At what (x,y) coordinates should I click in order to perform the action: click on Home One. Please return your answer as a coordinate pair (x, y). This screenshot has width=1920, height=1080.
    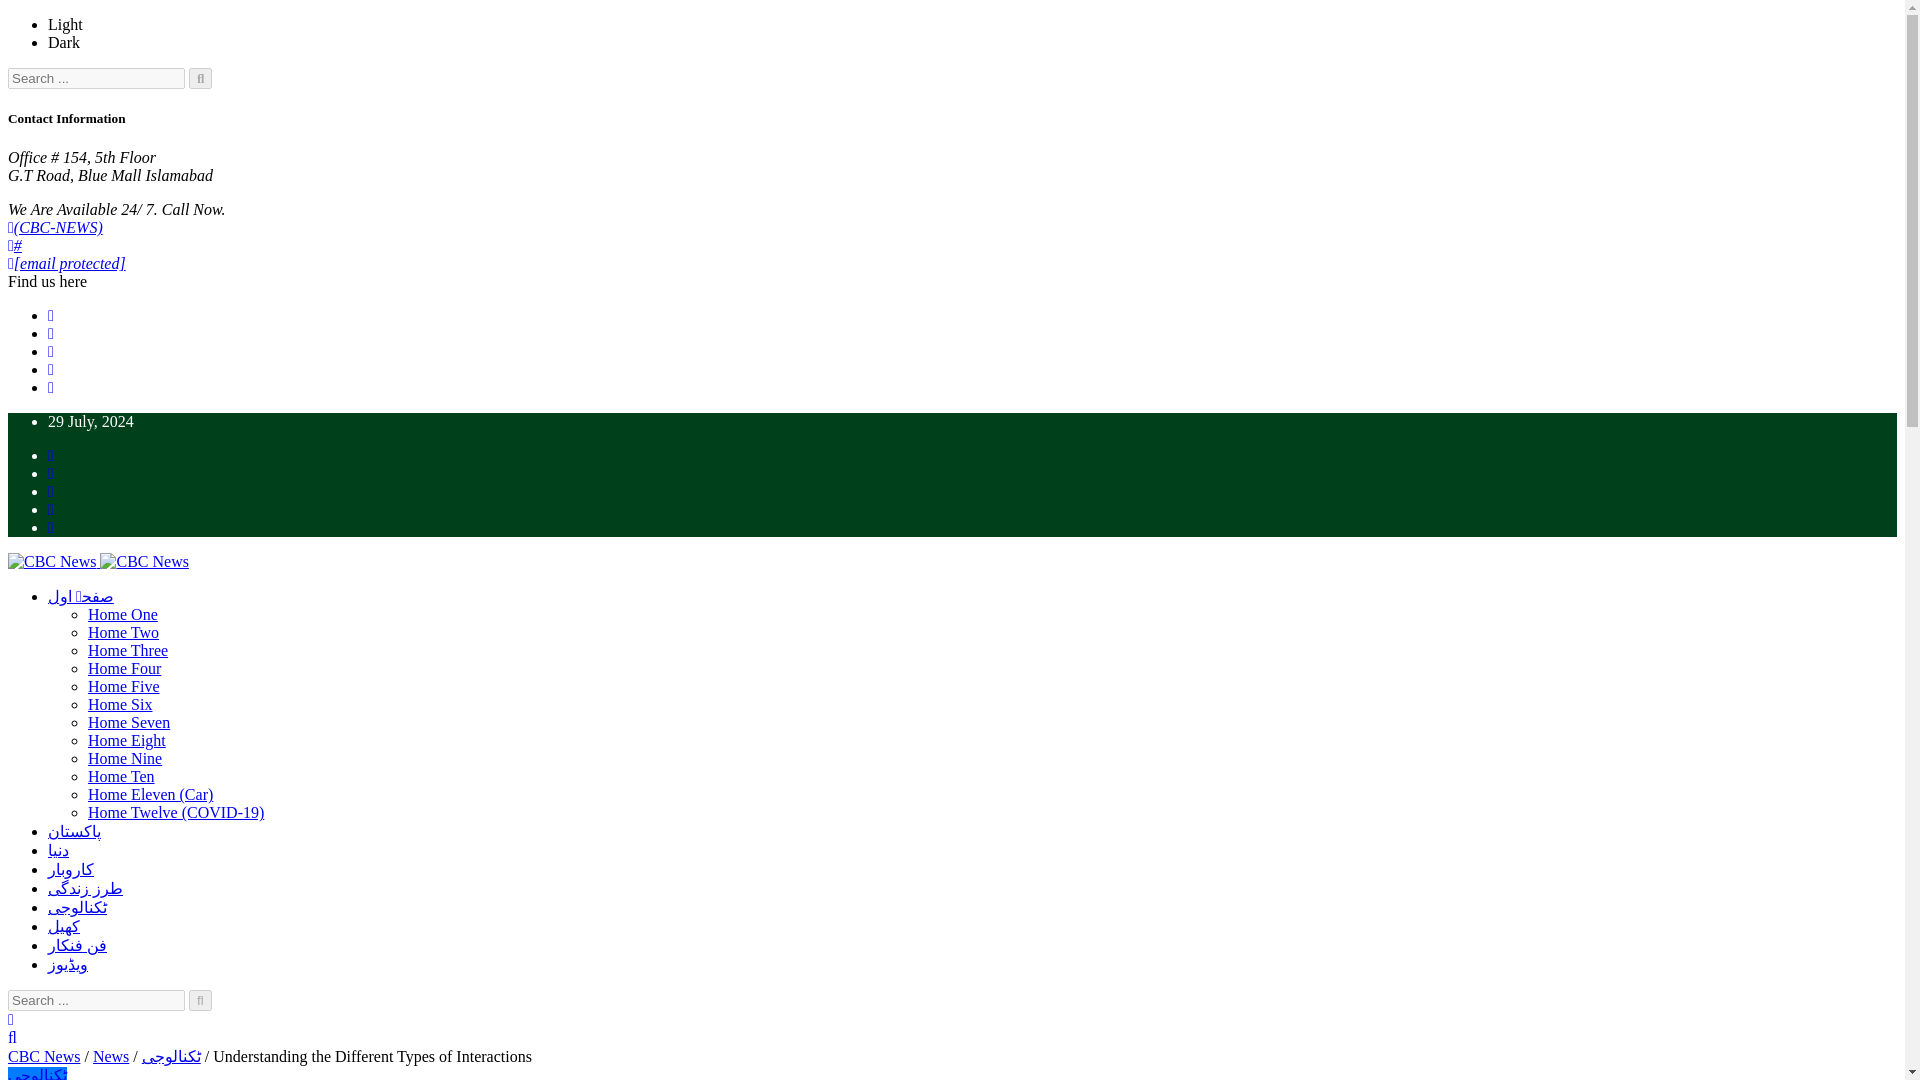
    Looking at the image, I should click on (122, 614).